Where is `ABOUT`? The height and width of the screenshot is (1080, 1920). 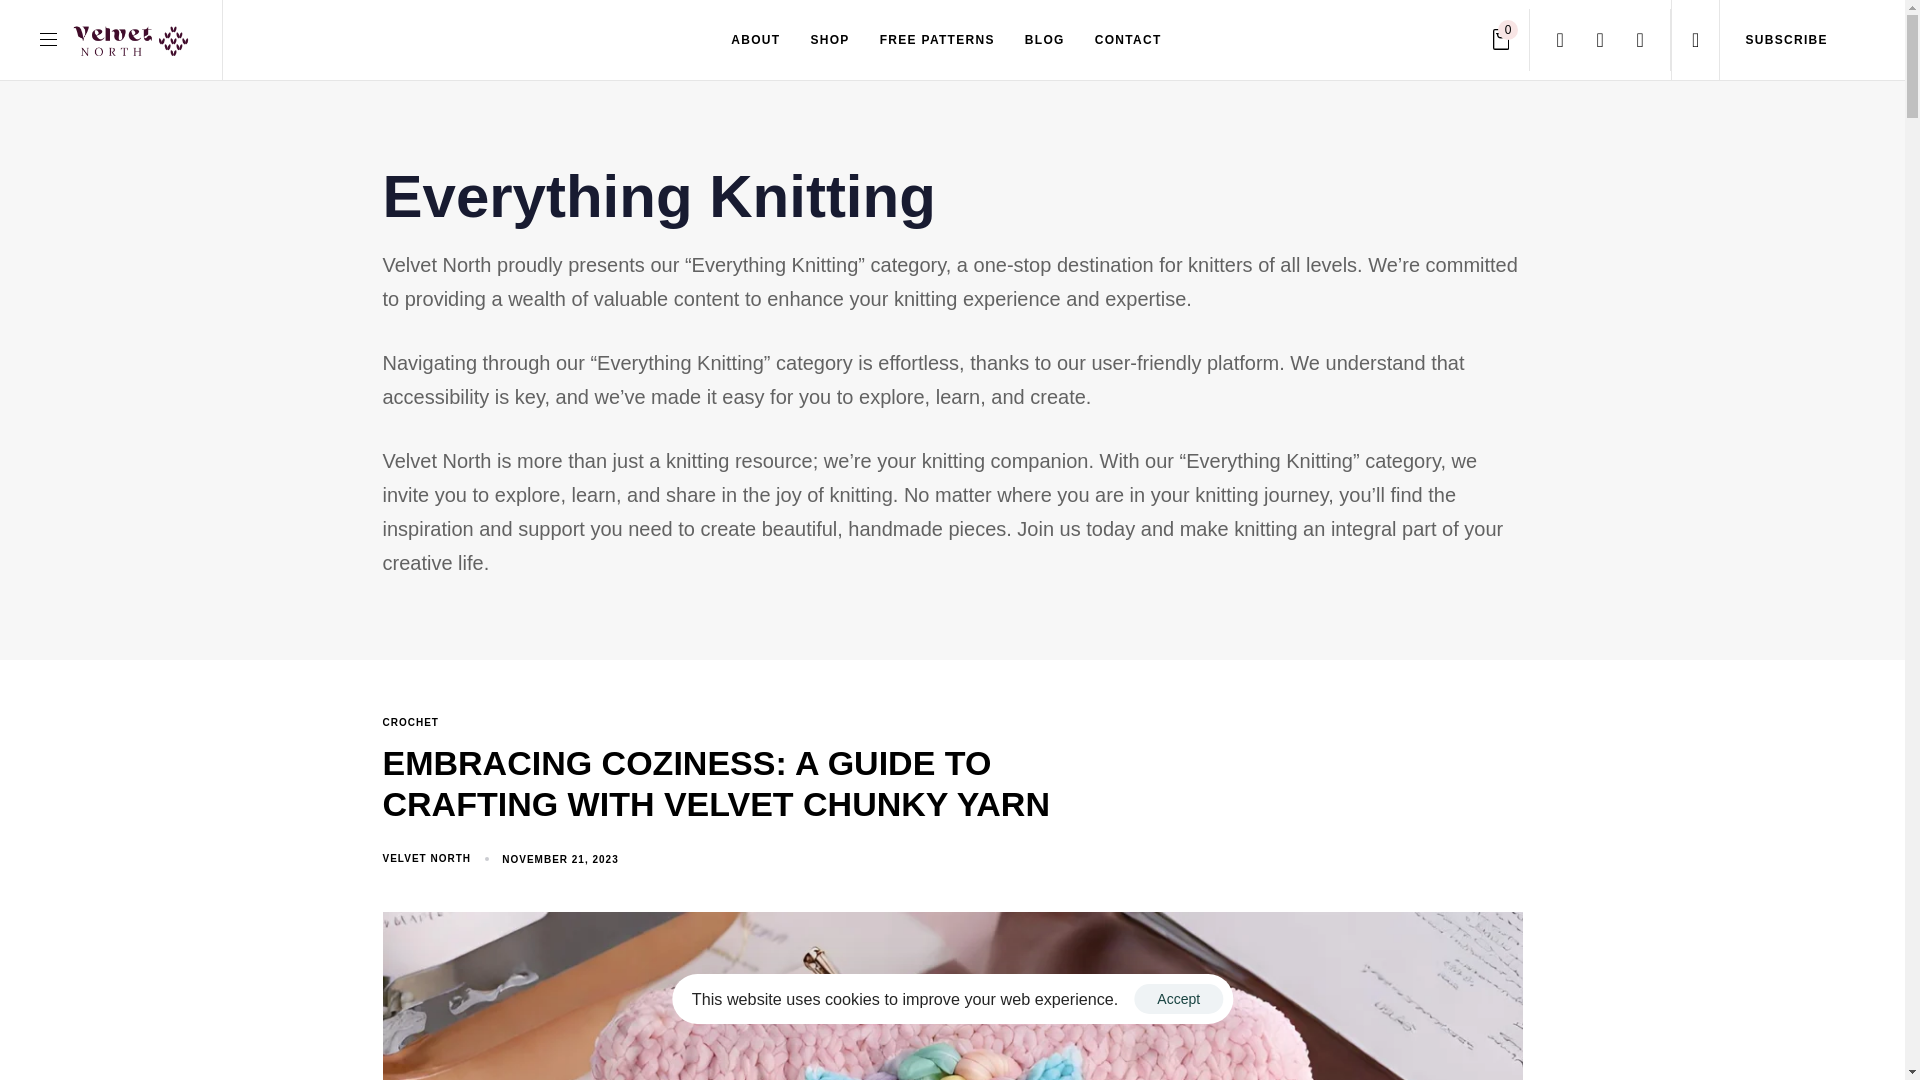 ABOUT is located at coordinates (755, 40).